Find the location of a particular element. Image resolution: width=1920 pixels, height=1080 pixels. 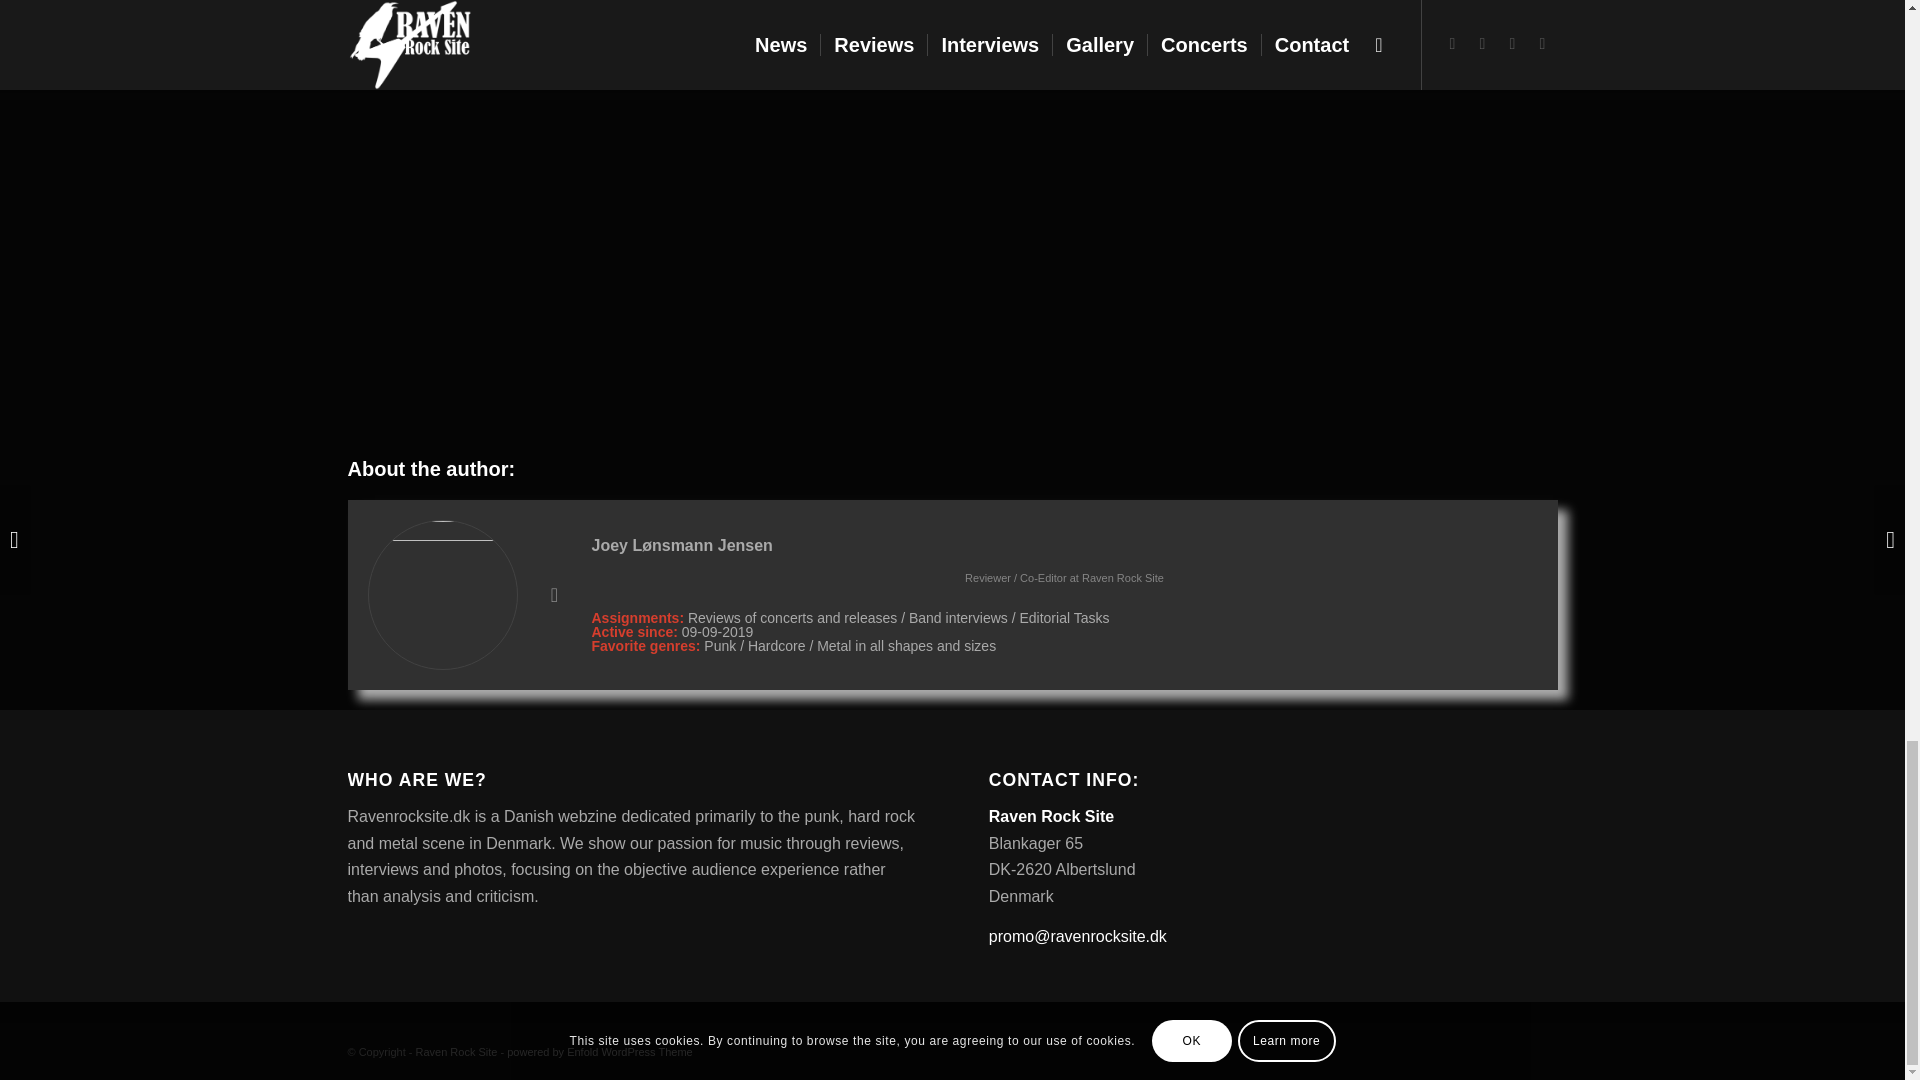

Raven Rock Site is located at coordinates (456, 1052).